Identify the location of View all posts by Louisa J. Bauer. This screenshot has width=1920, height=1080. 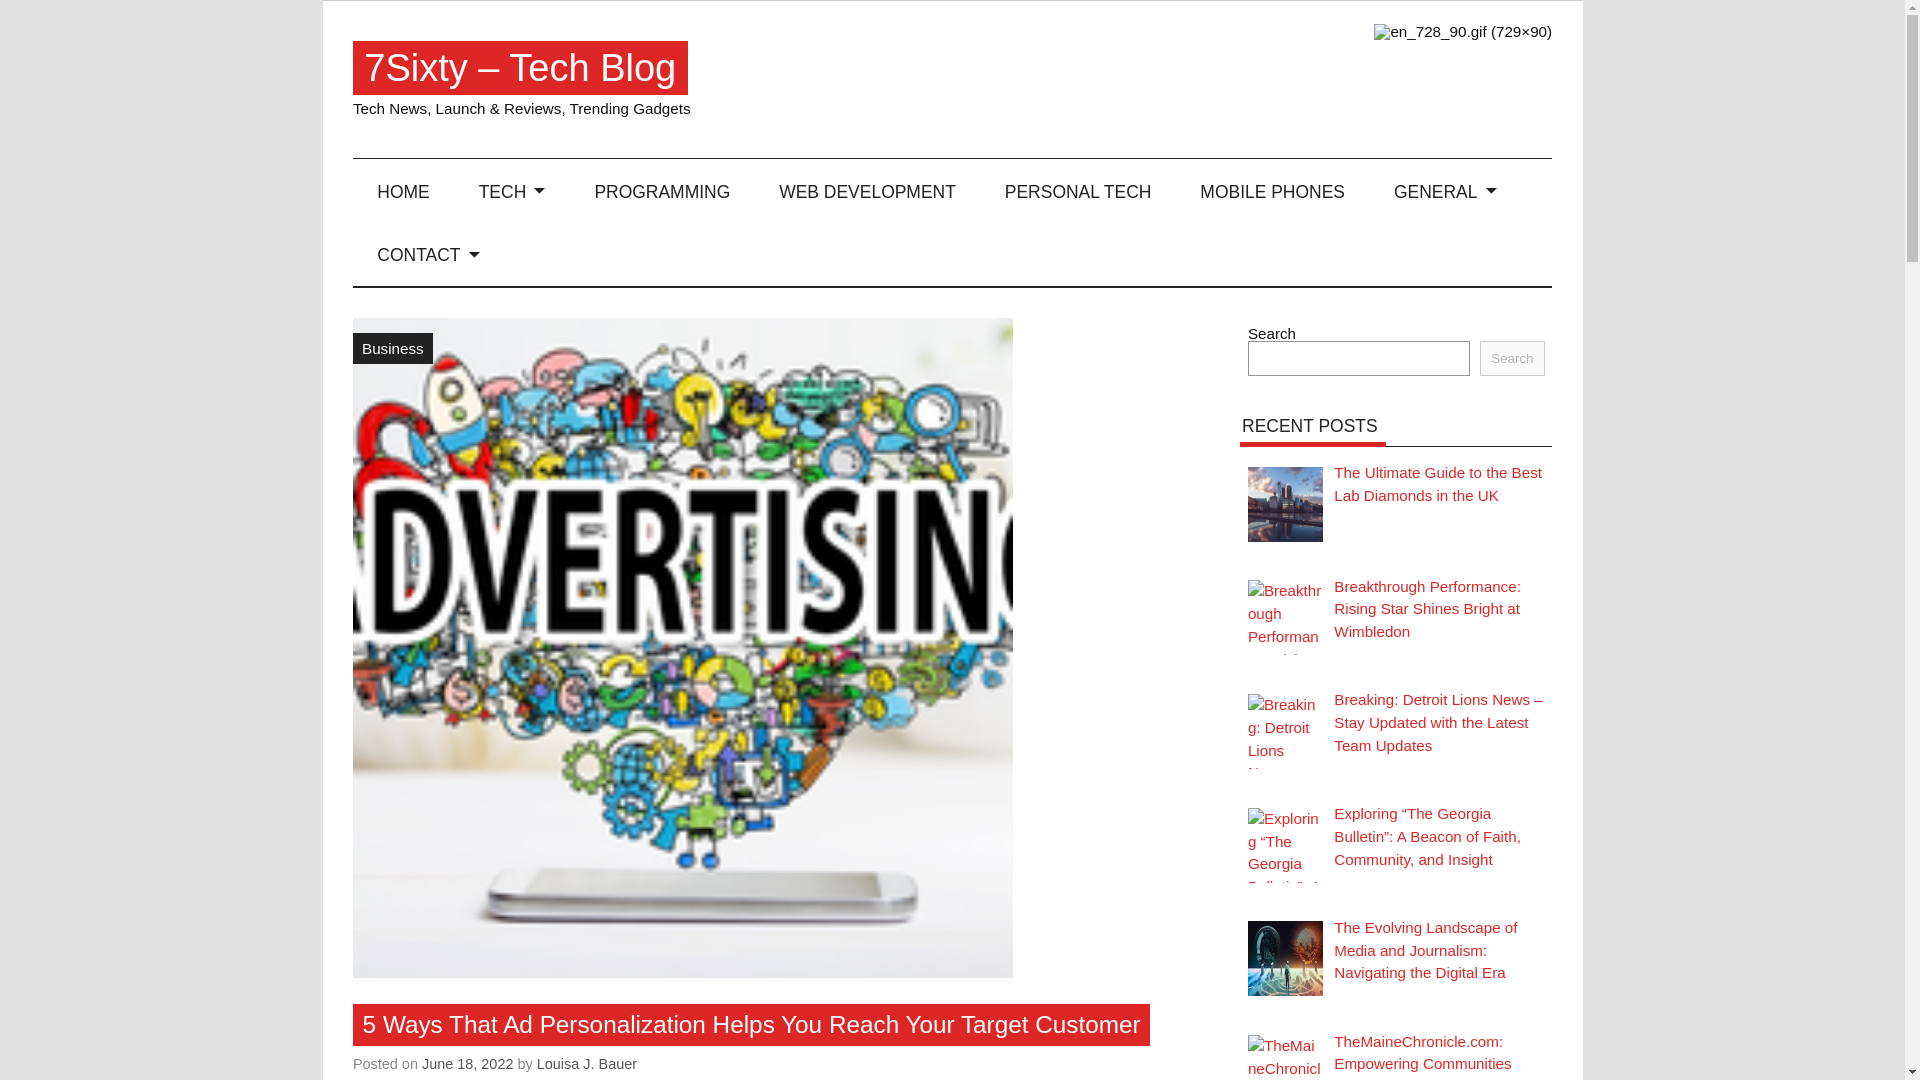
(587, 1064).